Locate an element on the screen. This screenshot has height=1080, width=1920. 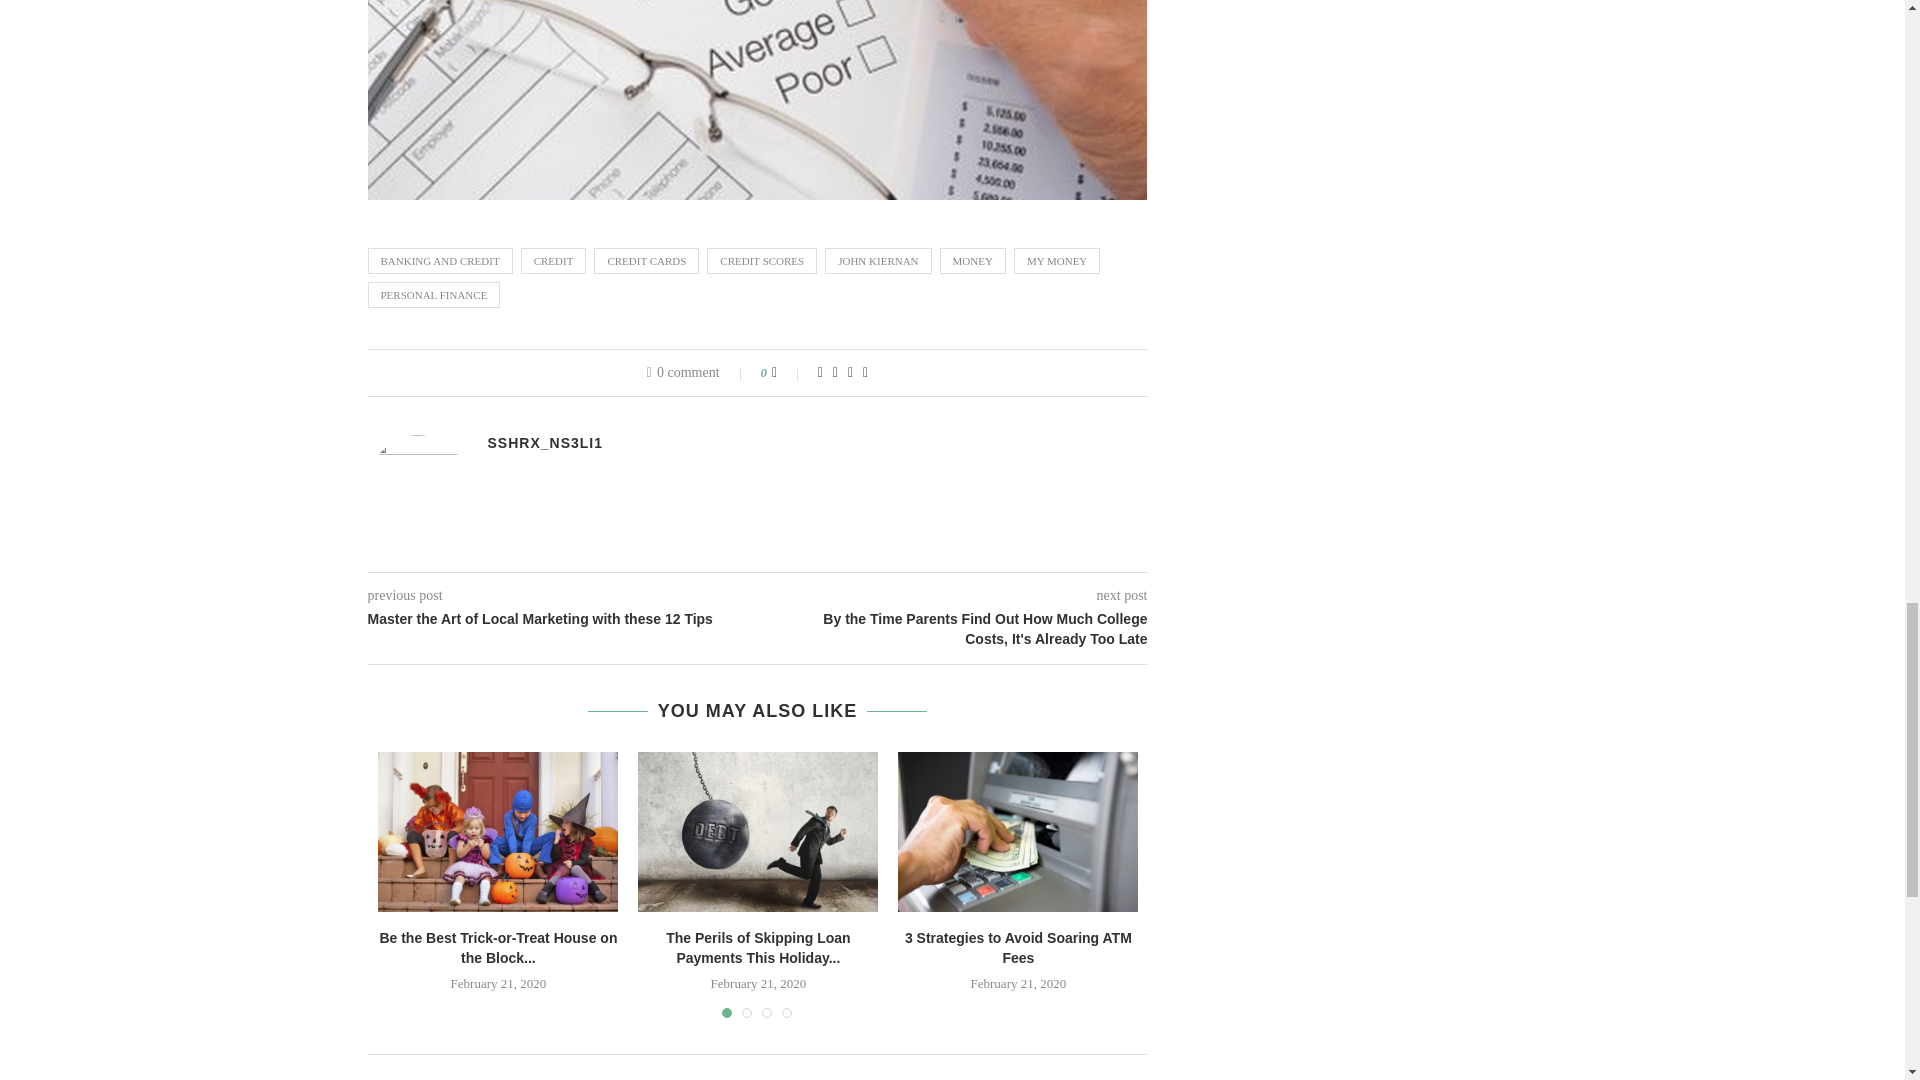
Master the Art of Local Marketing with these 12 Tips is located at coordinates (563, 620).